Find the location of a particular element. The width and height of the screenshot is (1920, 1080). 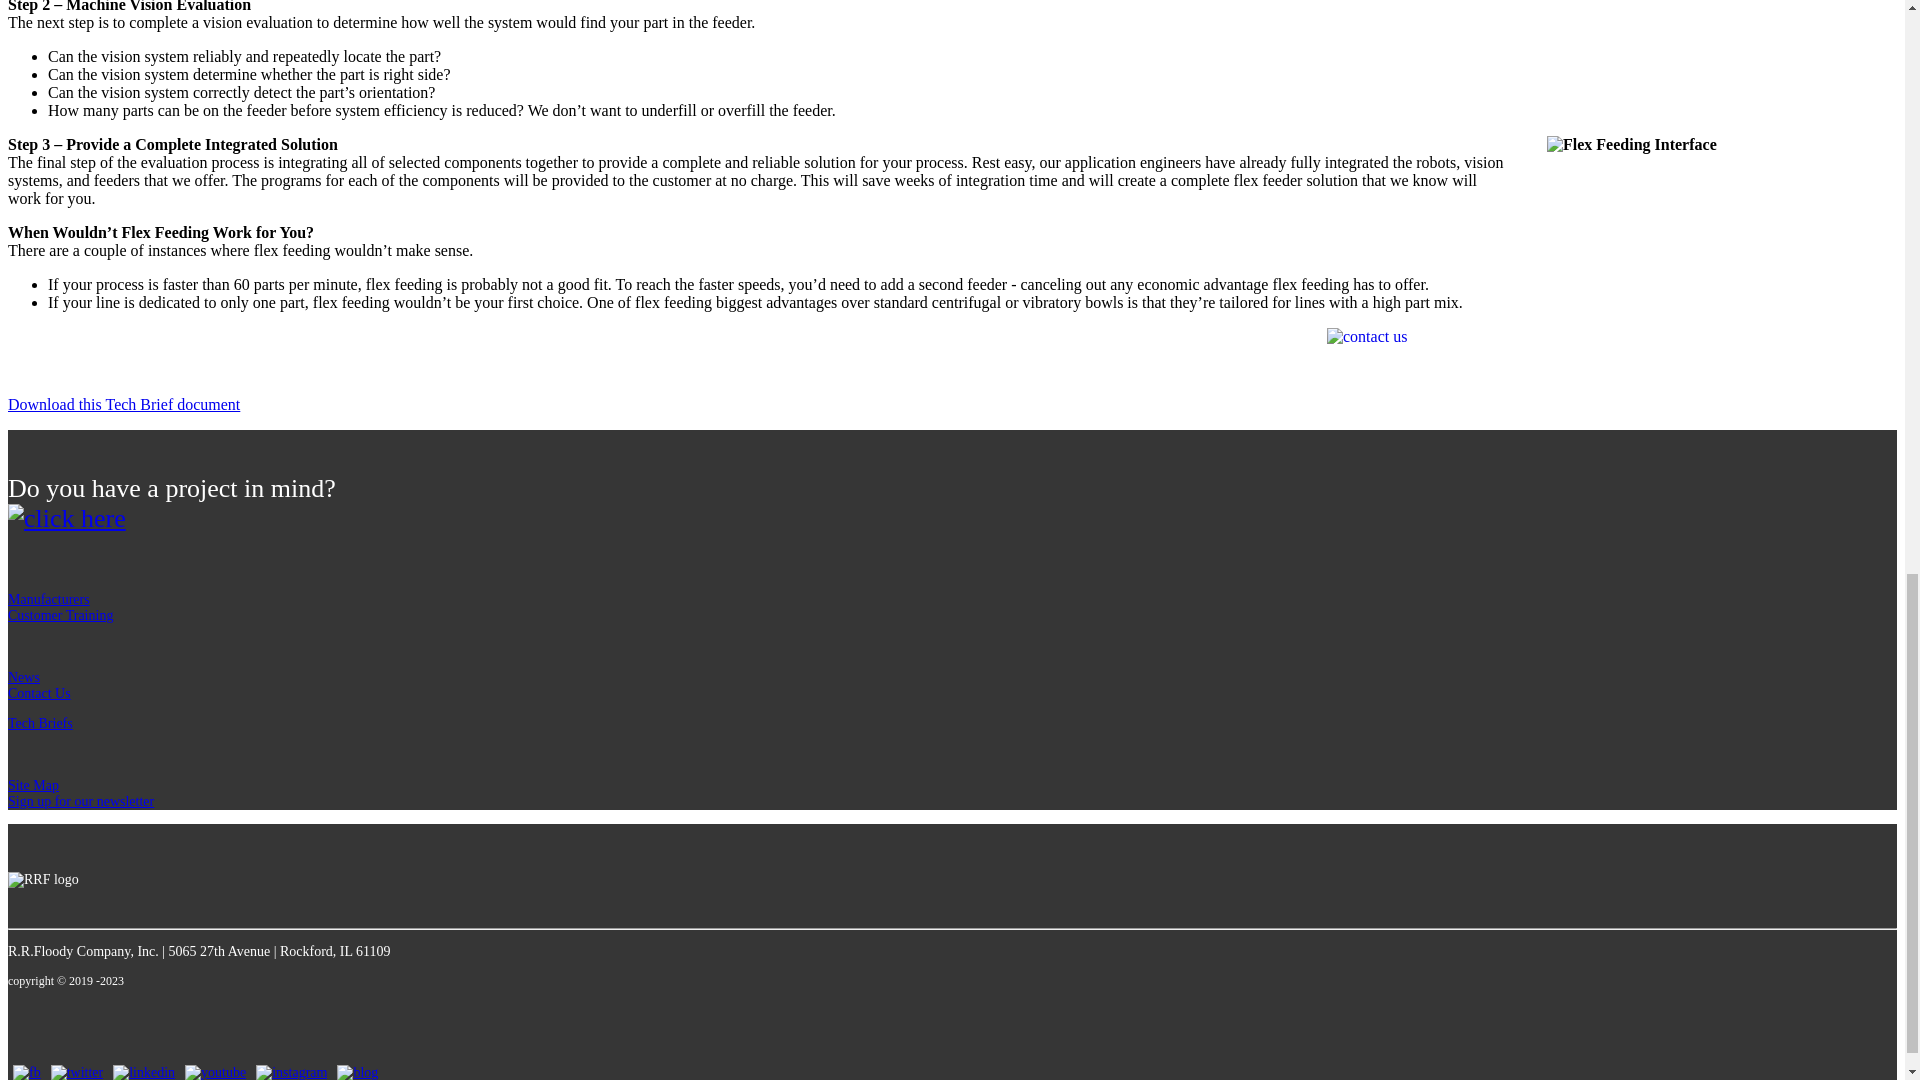

Site Map is located at coordinates (33, 784).